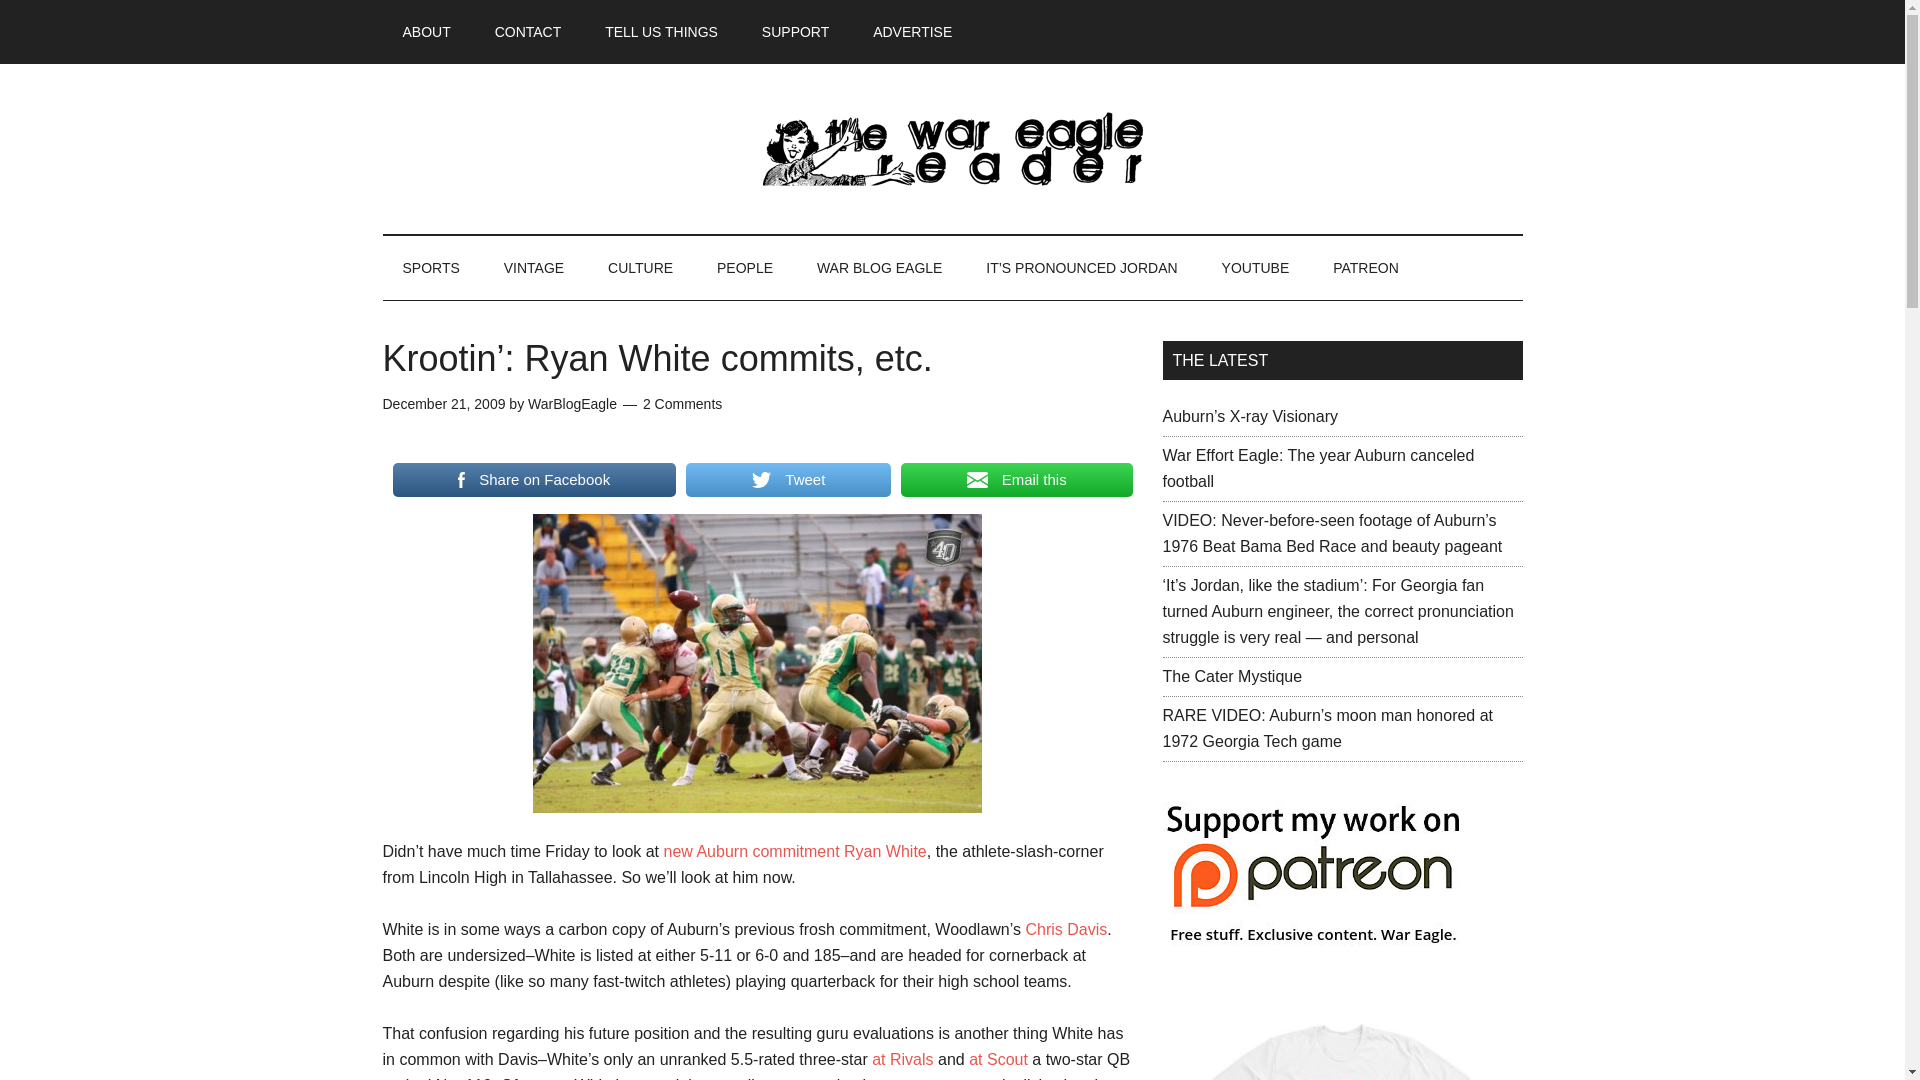 The image size is (1920, 1080). I want to click on WAR BLOG EAGLE, so click(880, 268).